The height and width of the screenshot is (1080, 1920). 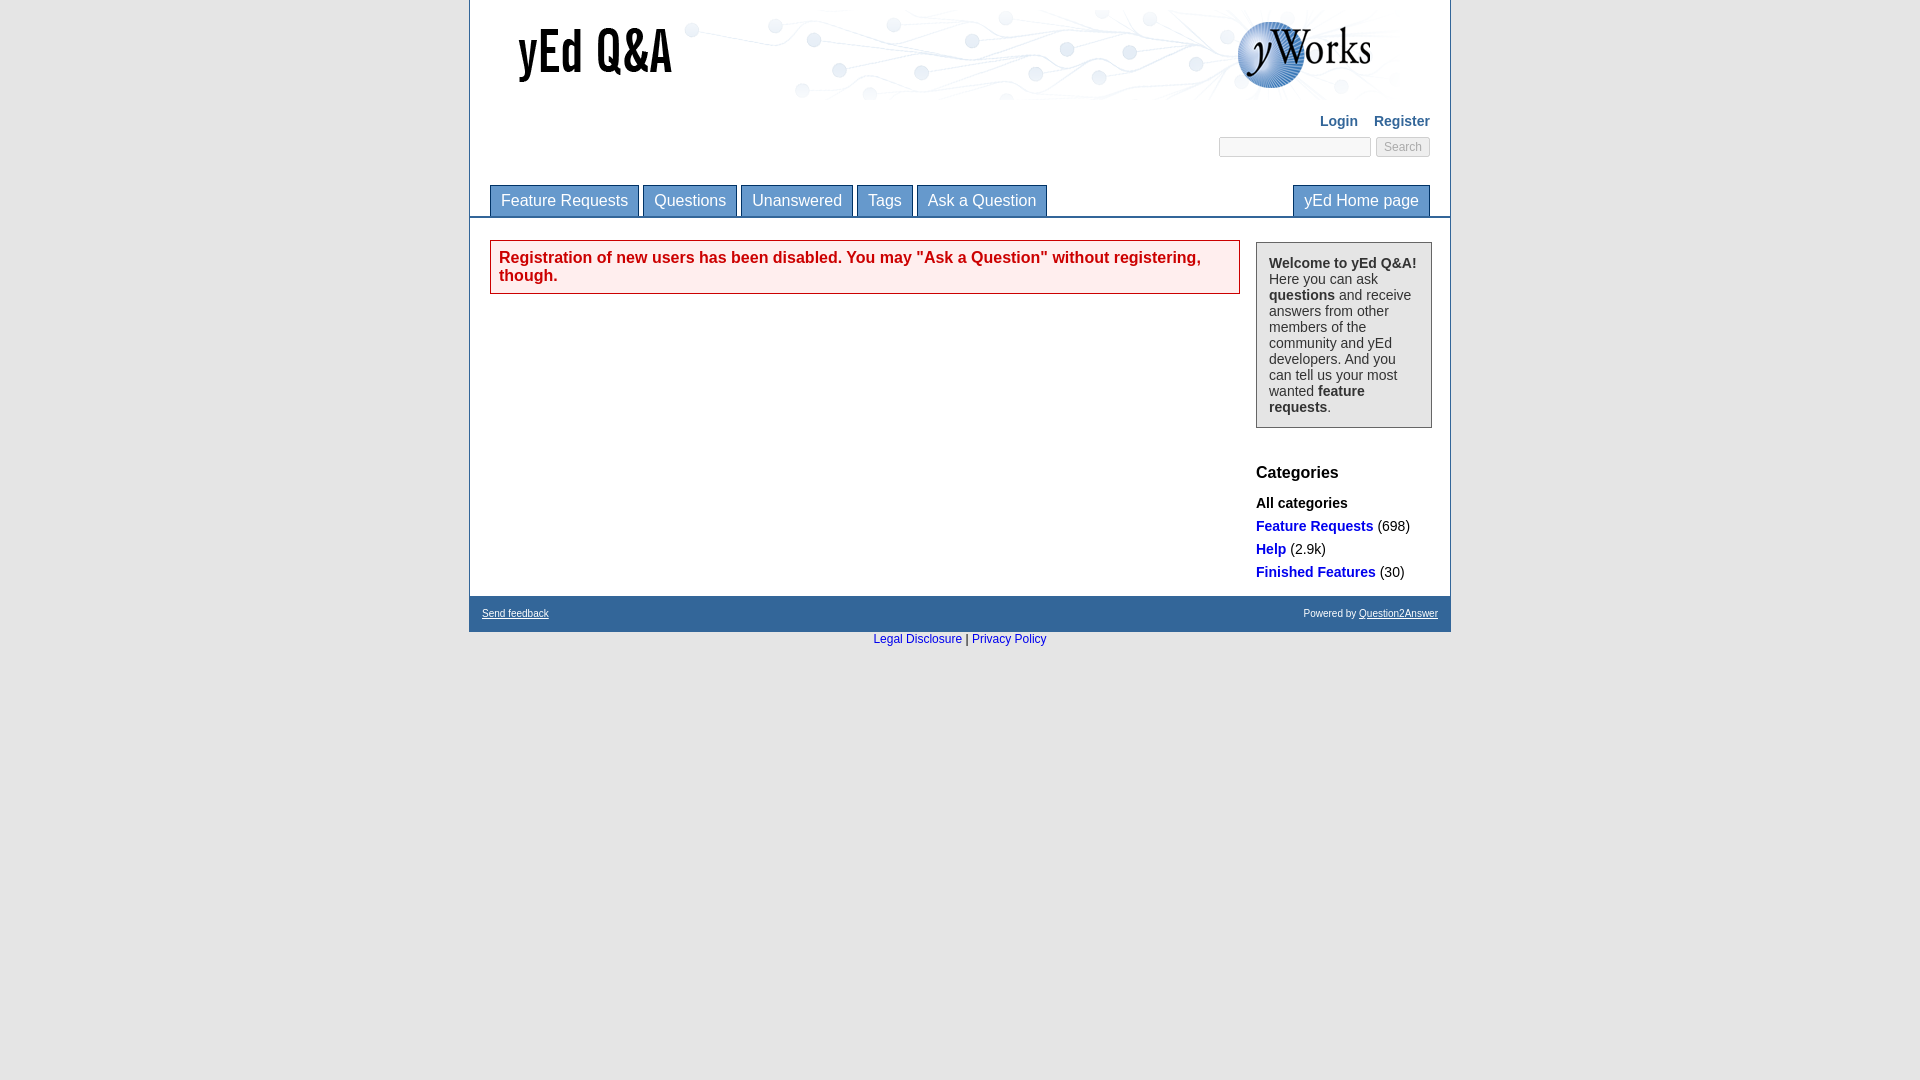 What do you see at coordinates (982, 200) in the screenshot?
I see `Ask a Question` at bounding box center [982, 200].